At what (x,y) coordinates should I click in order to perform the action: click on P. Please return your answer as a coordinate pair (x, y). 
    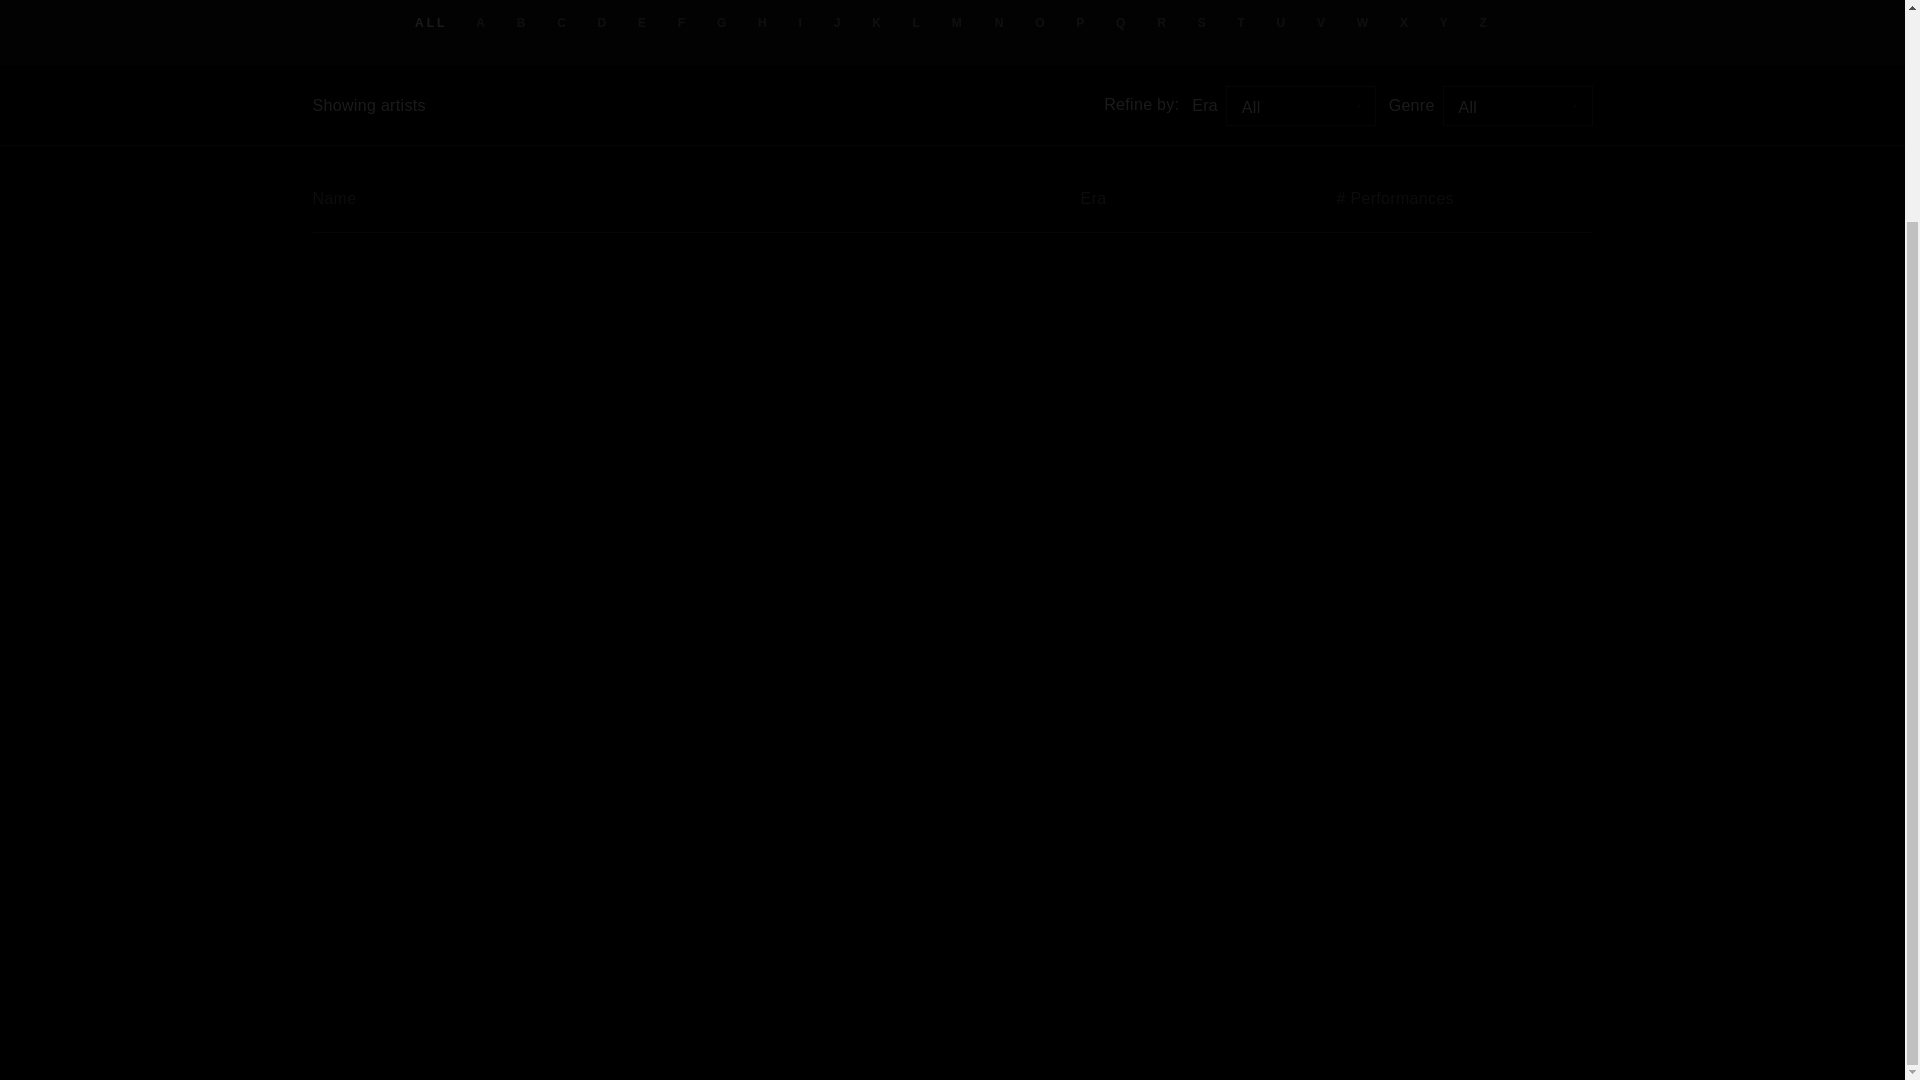
    Looking at the image, I should click on (1082, 23).